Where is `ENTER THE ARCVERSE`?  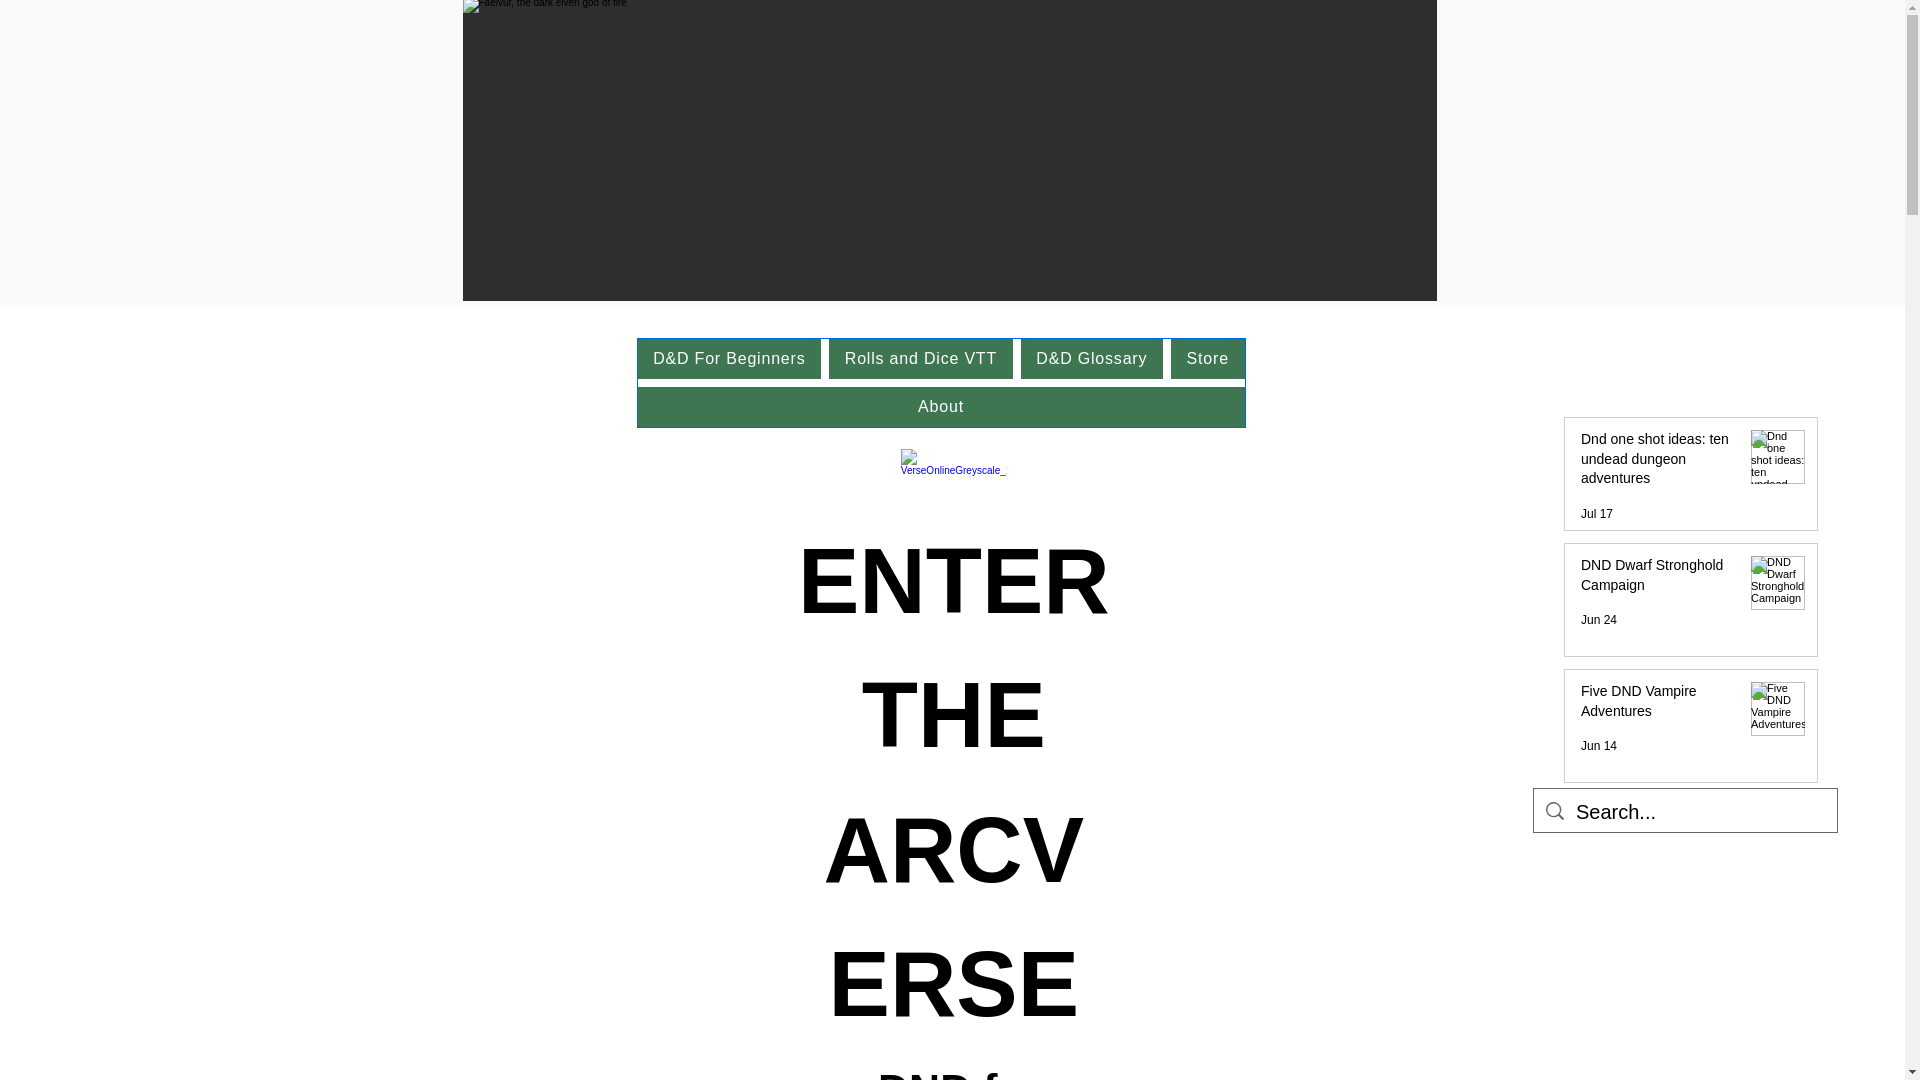
ENTER THE ARCVERSE is located at coordinates (954, 782).